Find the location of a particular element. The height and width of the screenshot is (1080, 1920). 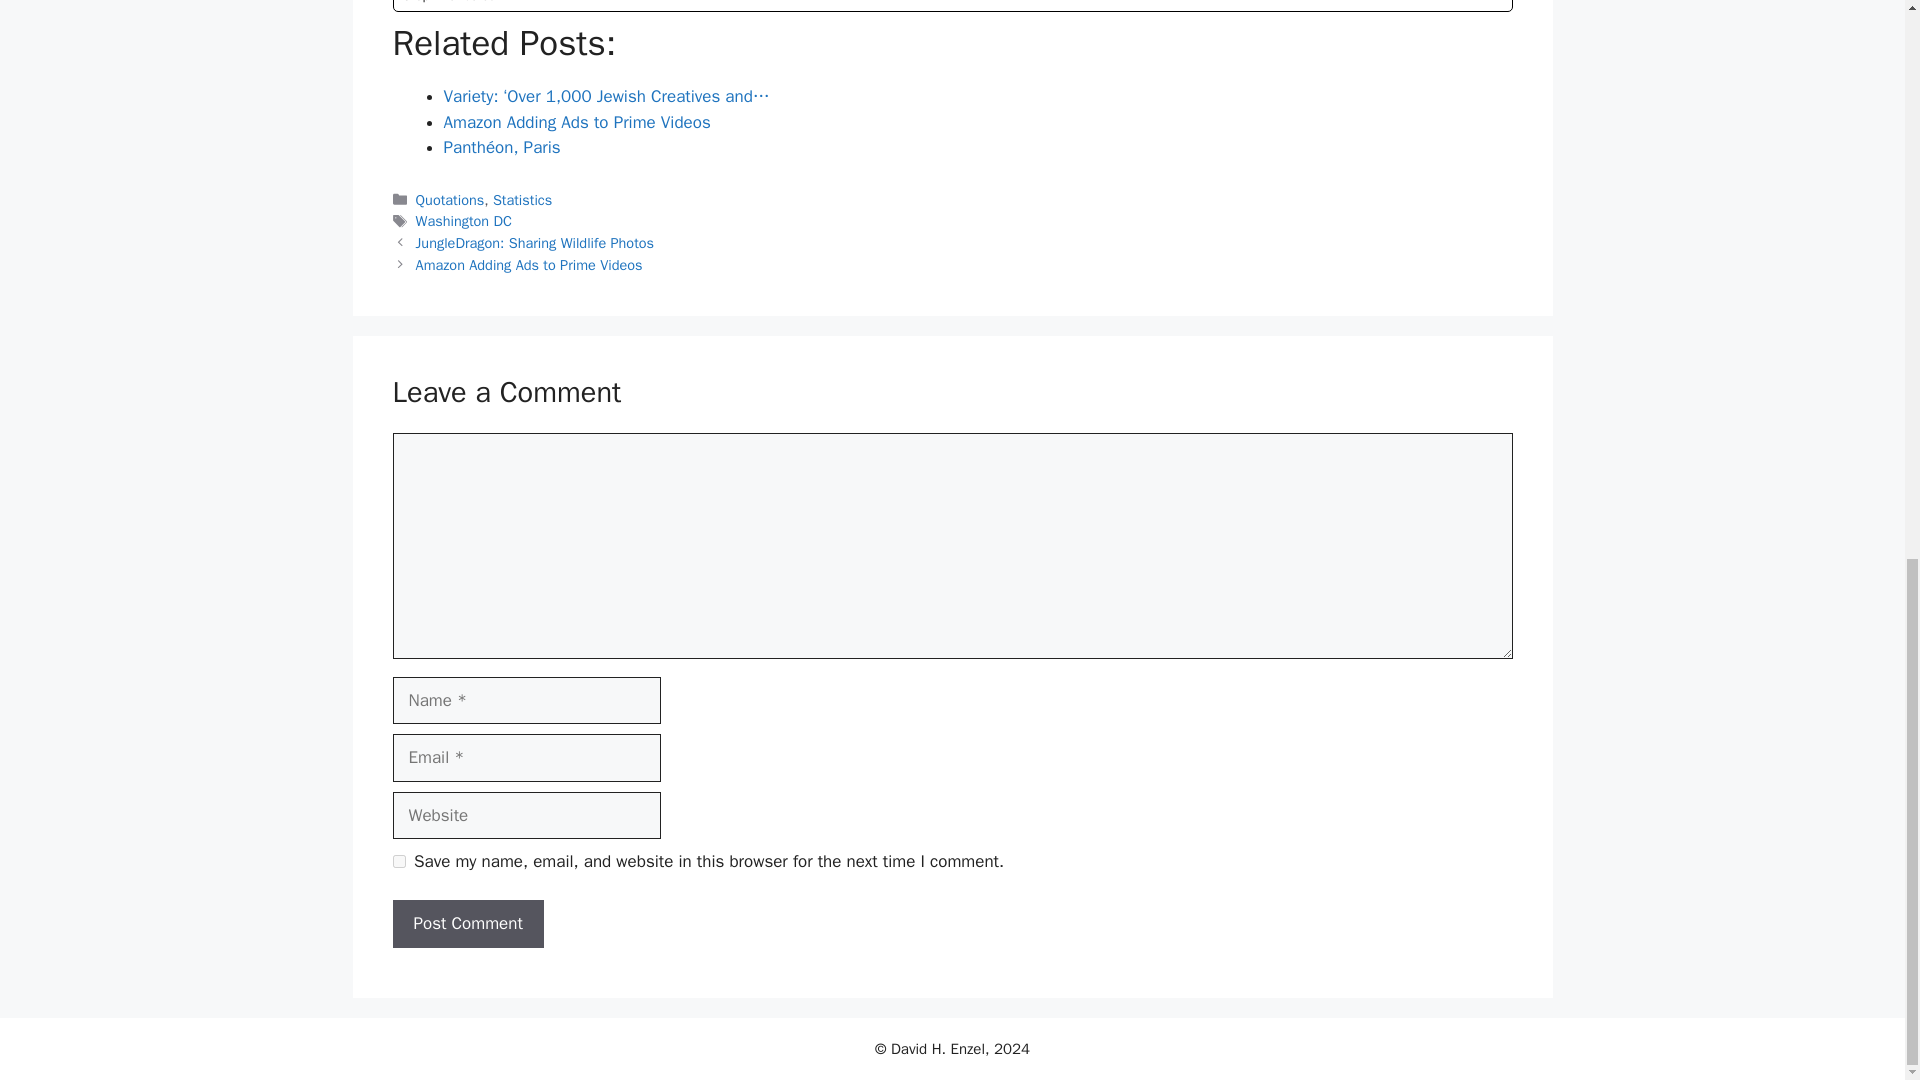

Washington DC is located at coordinates (464, 220).